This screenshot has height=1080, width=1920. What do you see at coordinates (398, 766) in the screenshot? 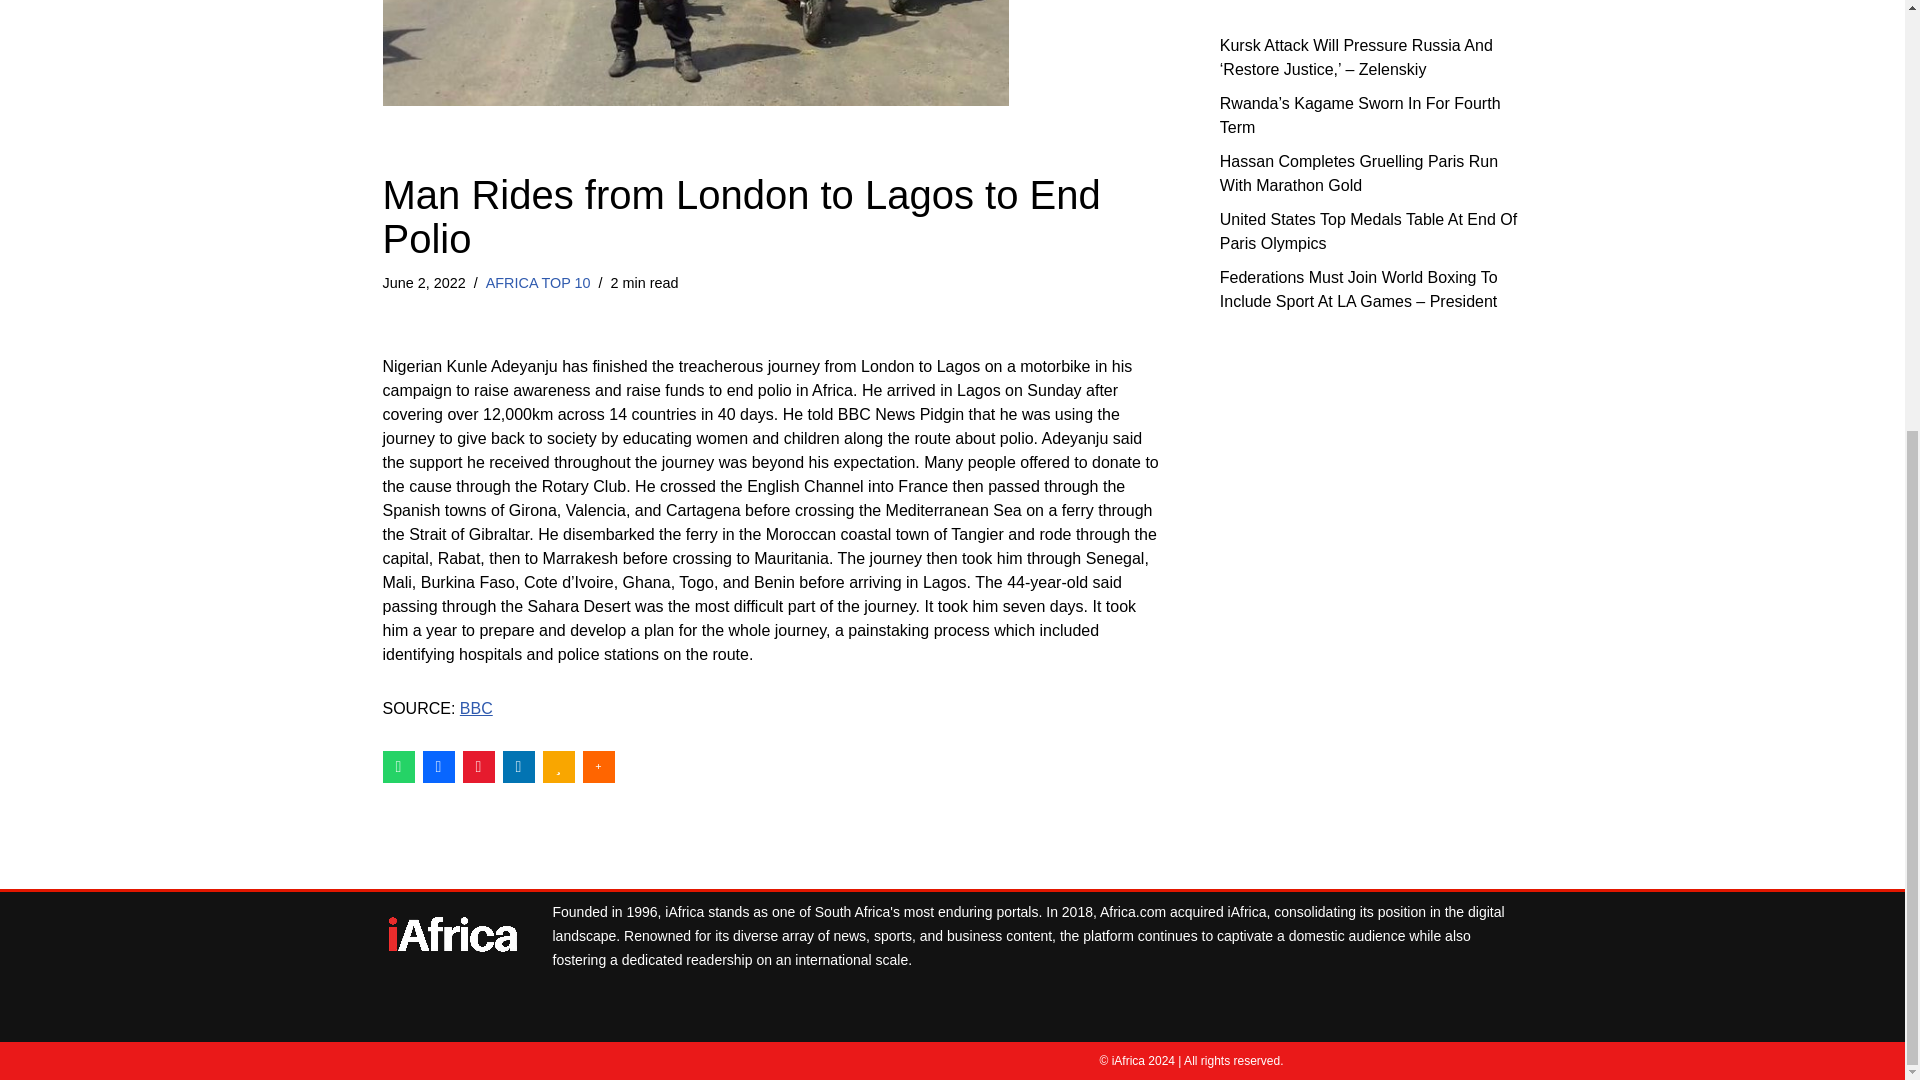
I see `WhatsApp` at bounding box center [398, 766].